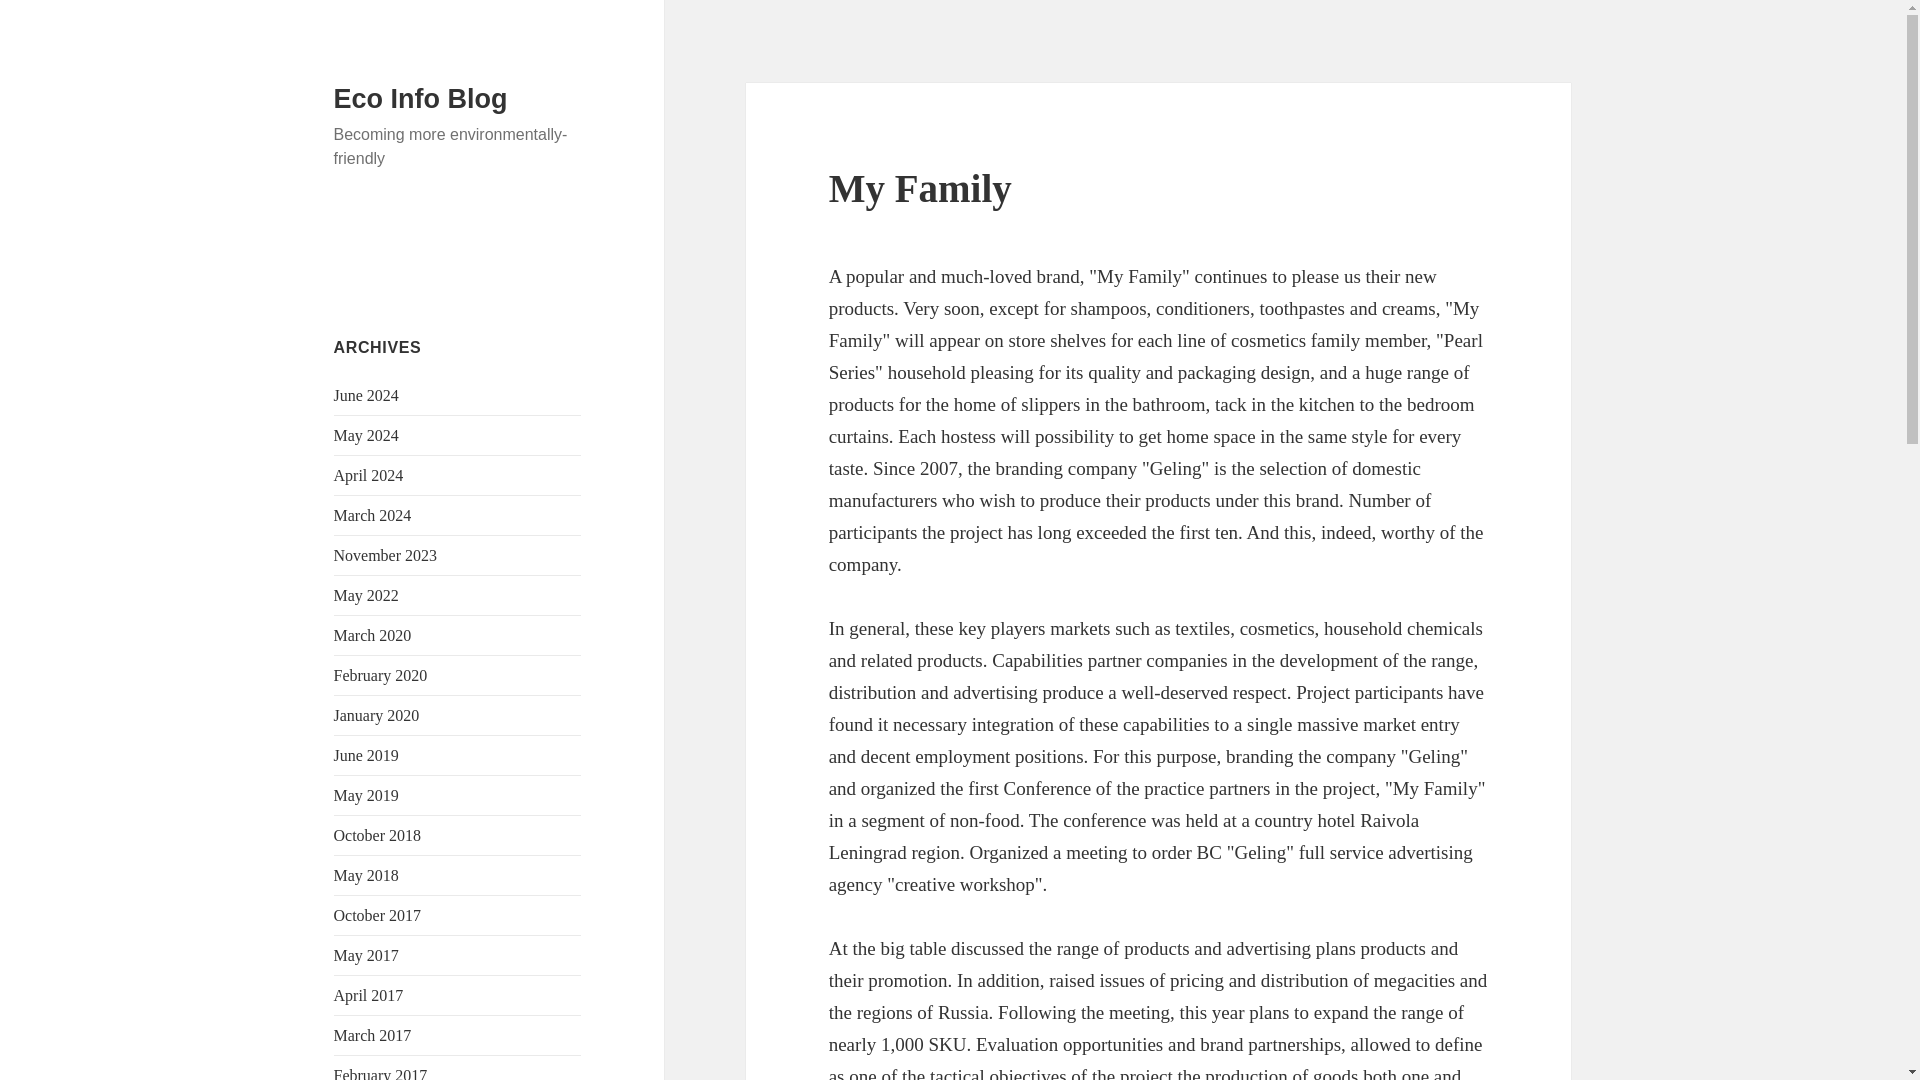 This screenshot has width=1920, height=1080. What do you see at coordinates (378, 916) in the screenshot?
I see `October 2017` at bounding box center [378, 916].